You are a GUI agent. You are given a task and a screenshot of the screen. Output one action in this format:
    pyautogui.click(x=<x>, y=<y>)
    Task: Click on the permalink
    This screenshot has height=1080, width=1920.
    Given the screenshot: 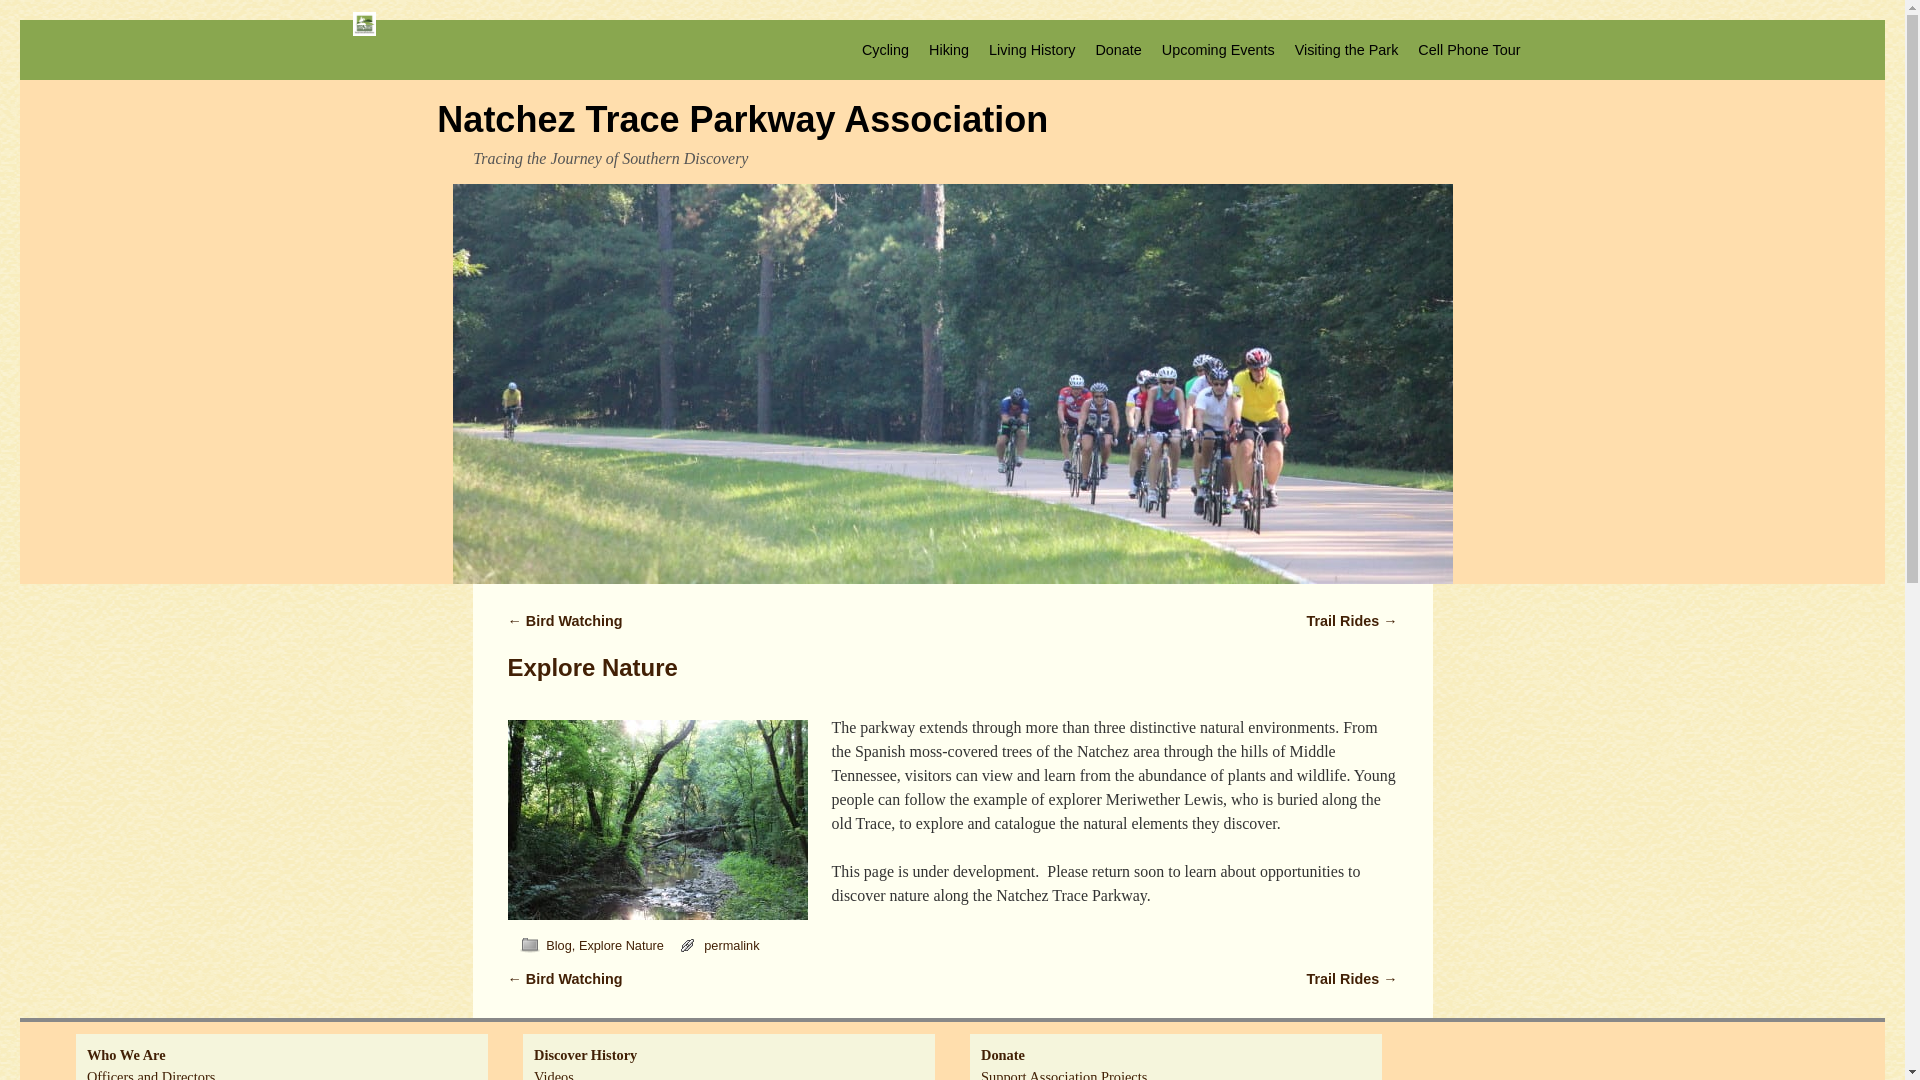 What is the action you would take?
    pyautogui.click(x=731, y=945)
    